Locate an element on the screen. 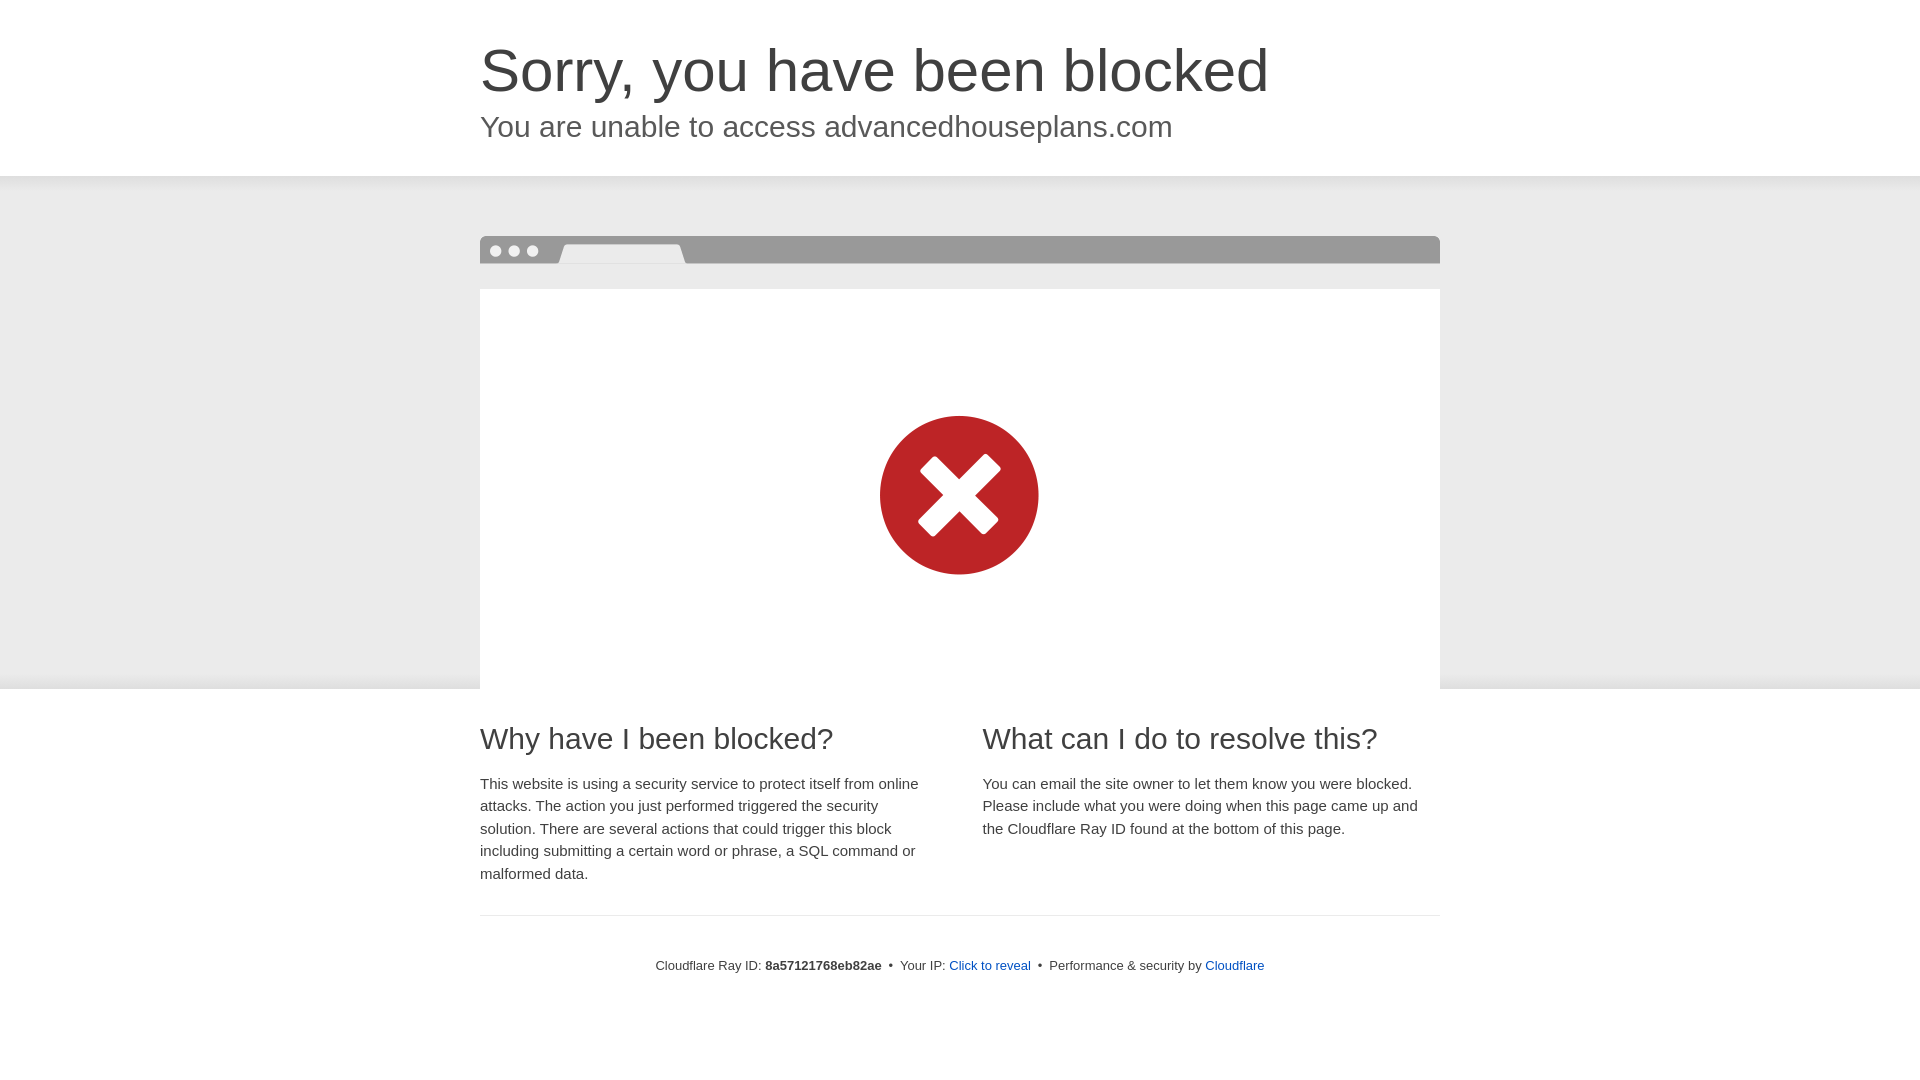  Cloudflare is located at coordinates (1234, 965).